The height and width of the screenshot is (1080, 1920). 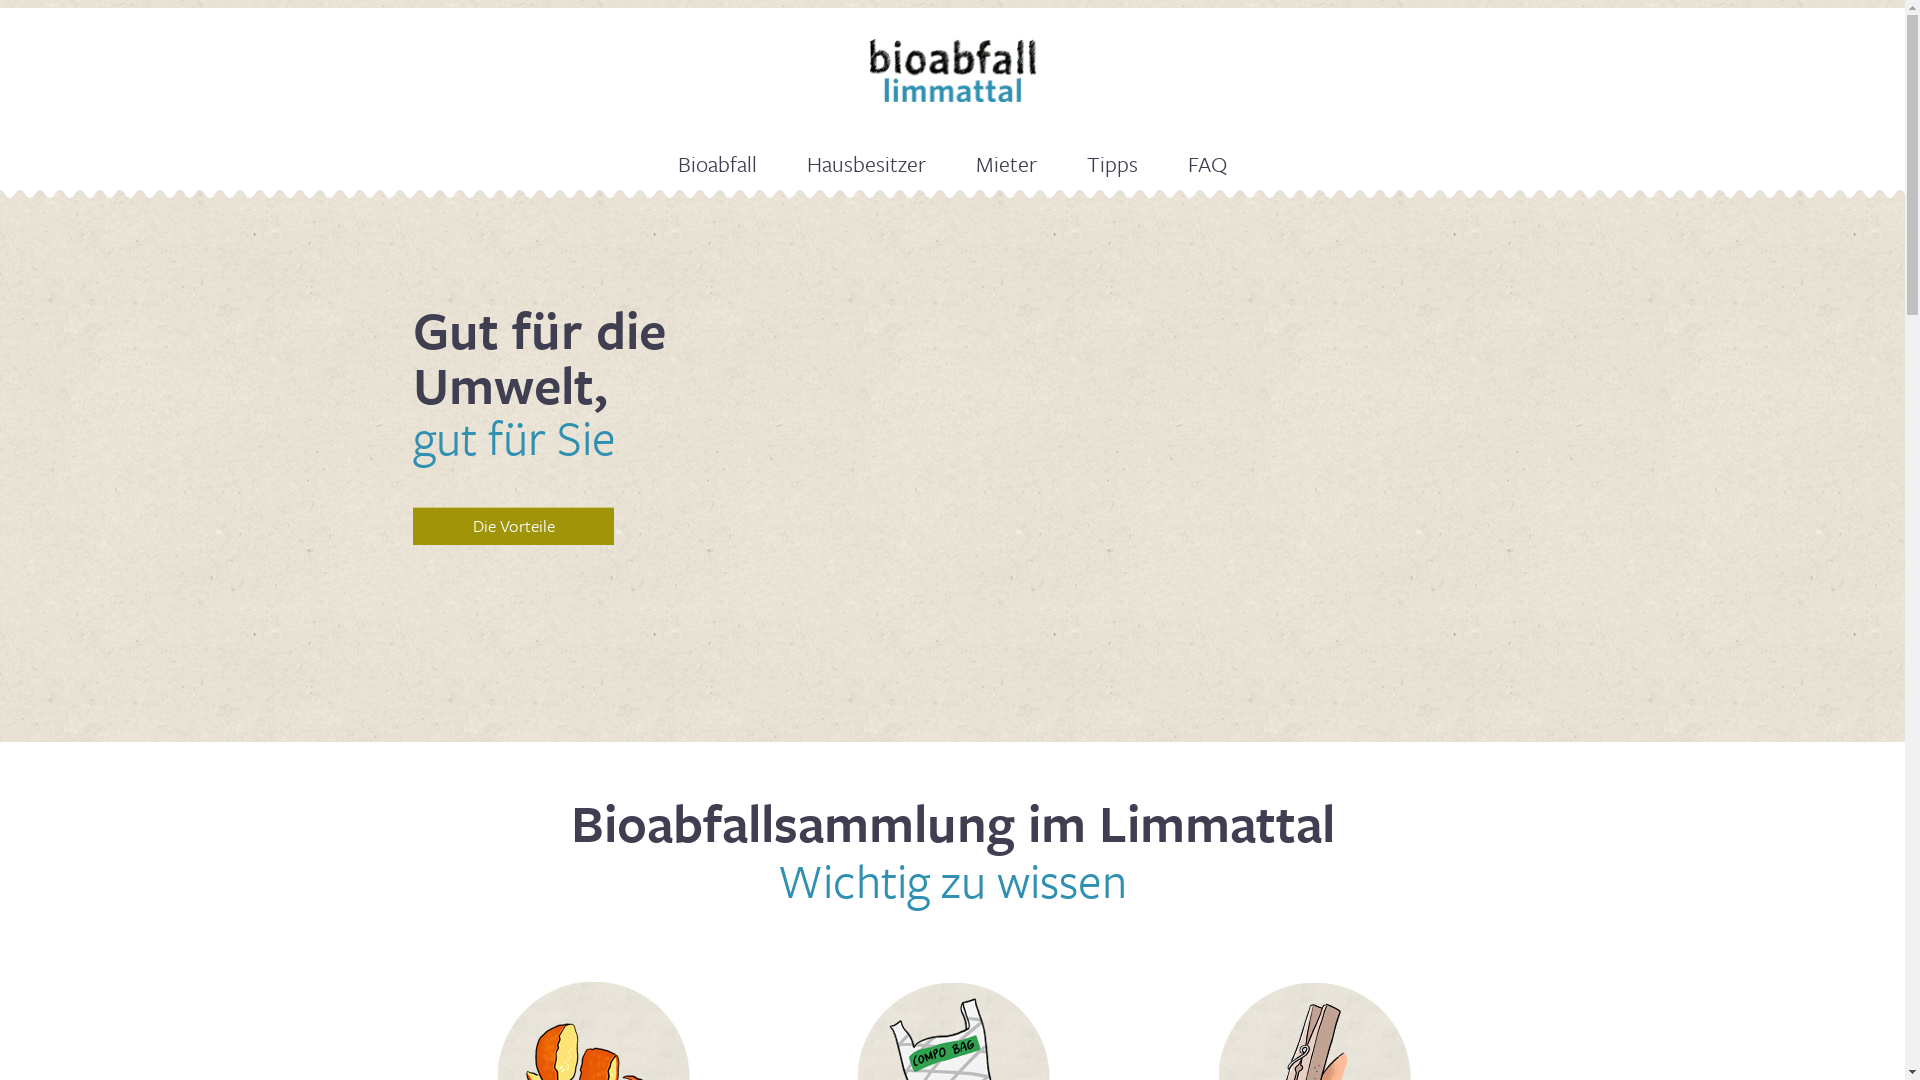 What do you see at coordinates (1006, 164) in the screenshot?
I see `Mieter` at bounding box center [1006, 164].